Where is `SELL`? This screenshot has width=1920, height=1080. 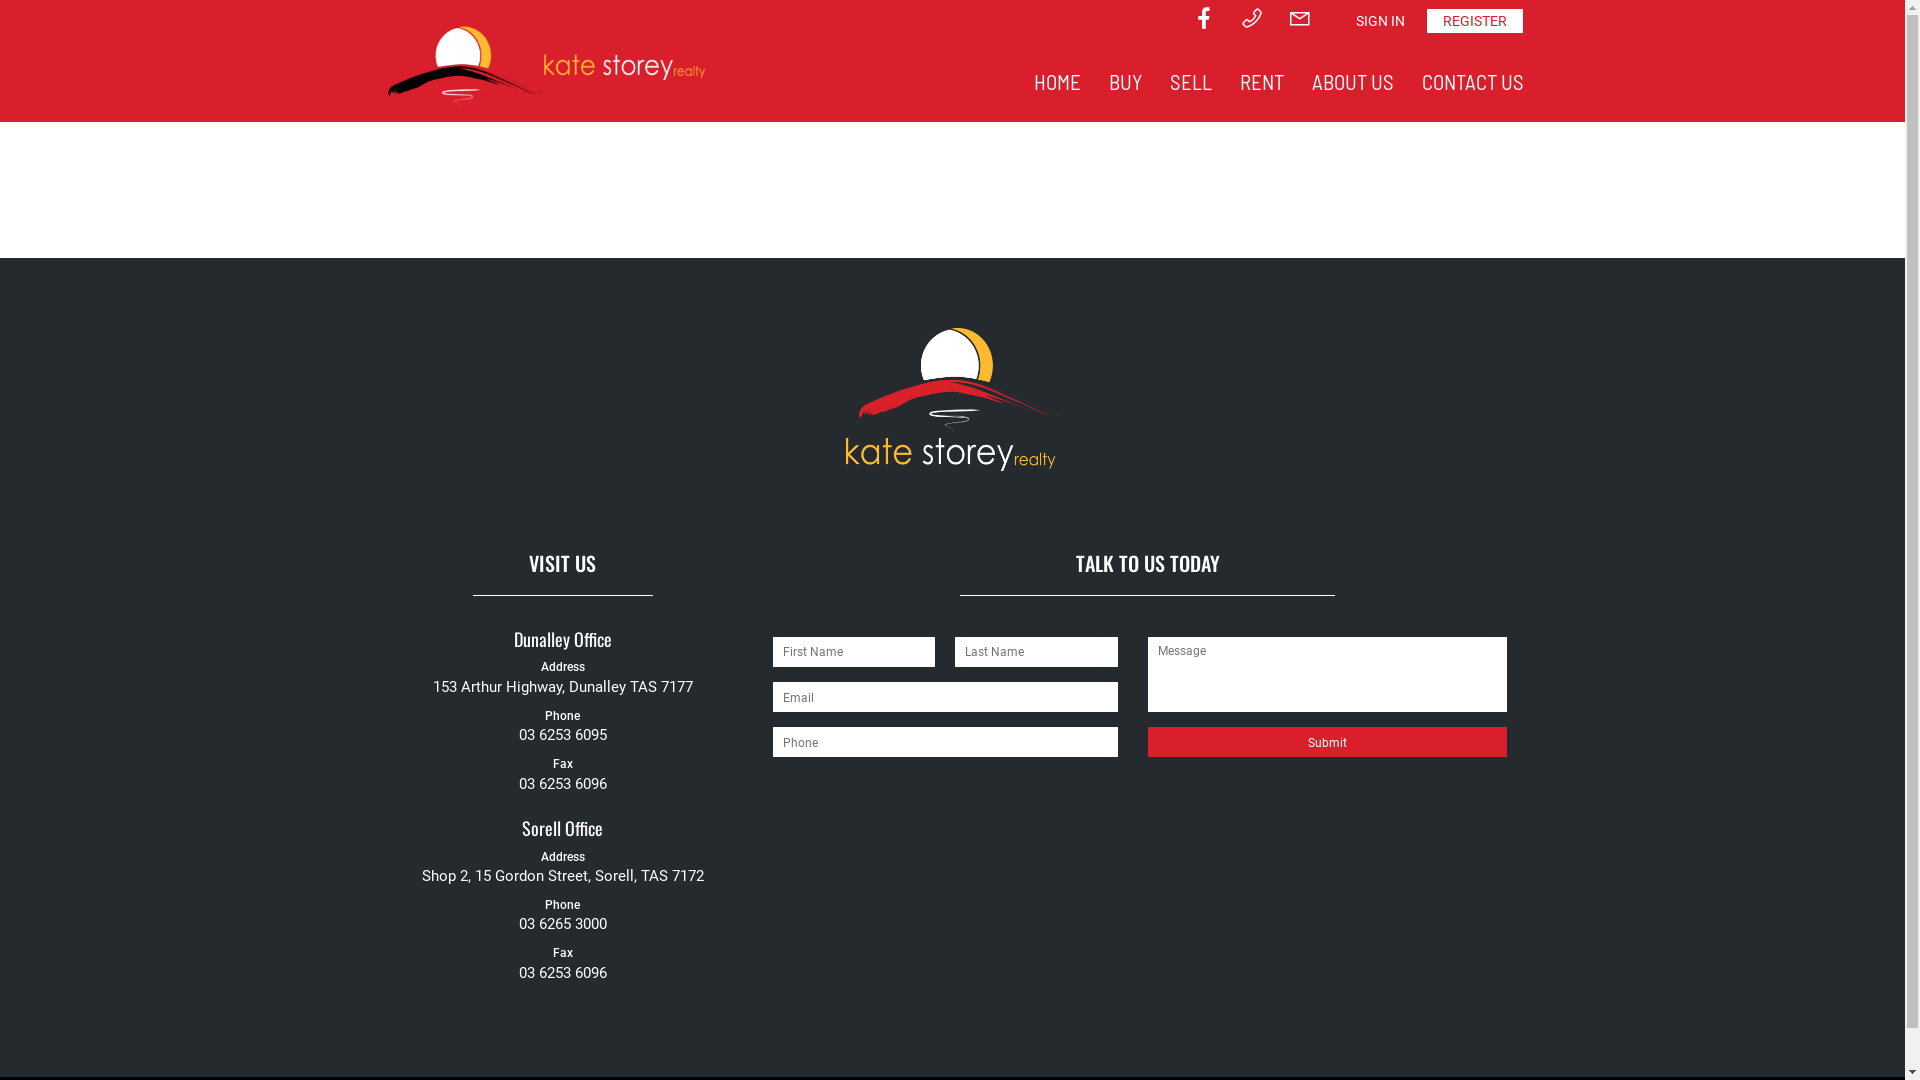 SELL is located at coordinates (1191, 82).